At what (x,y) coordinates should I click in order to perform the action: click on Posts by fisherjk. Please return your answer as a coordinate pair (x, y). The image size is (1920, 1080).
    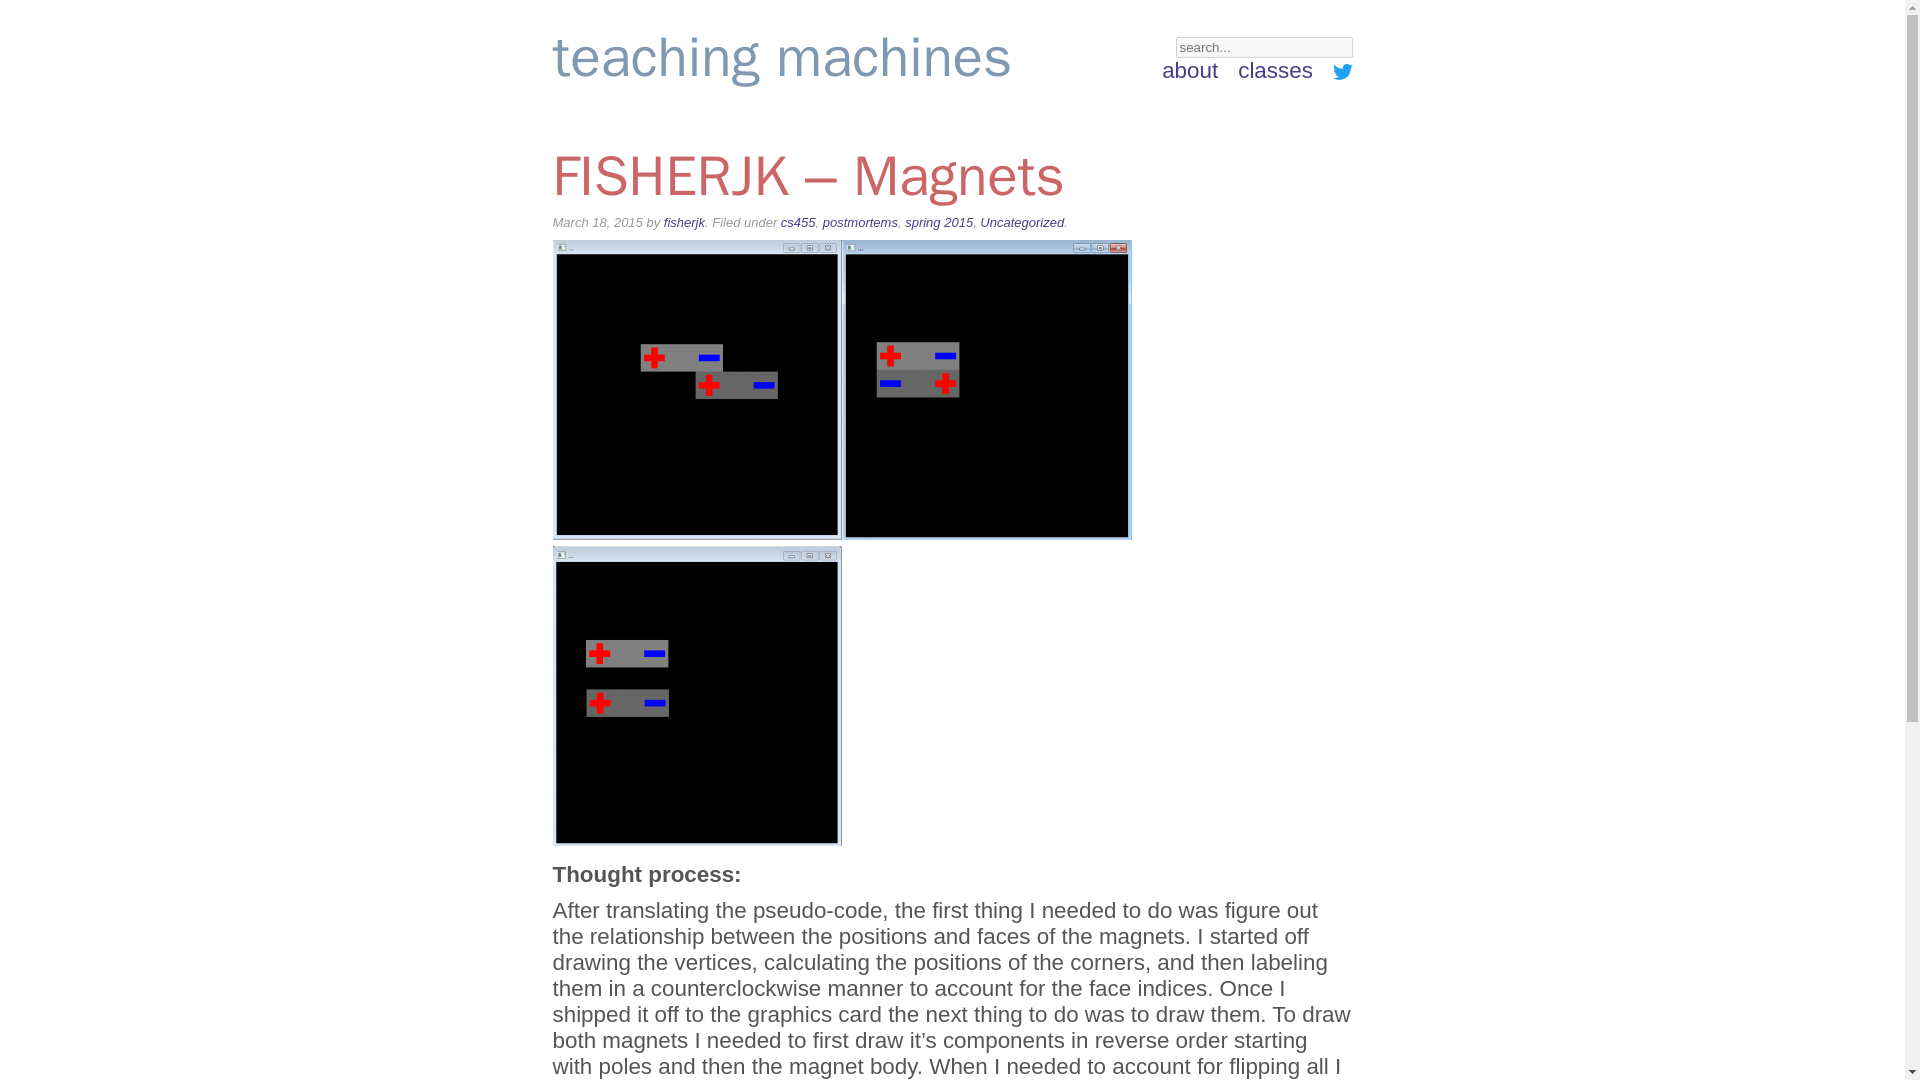
    Looking at the image, I should click on (684, 222).